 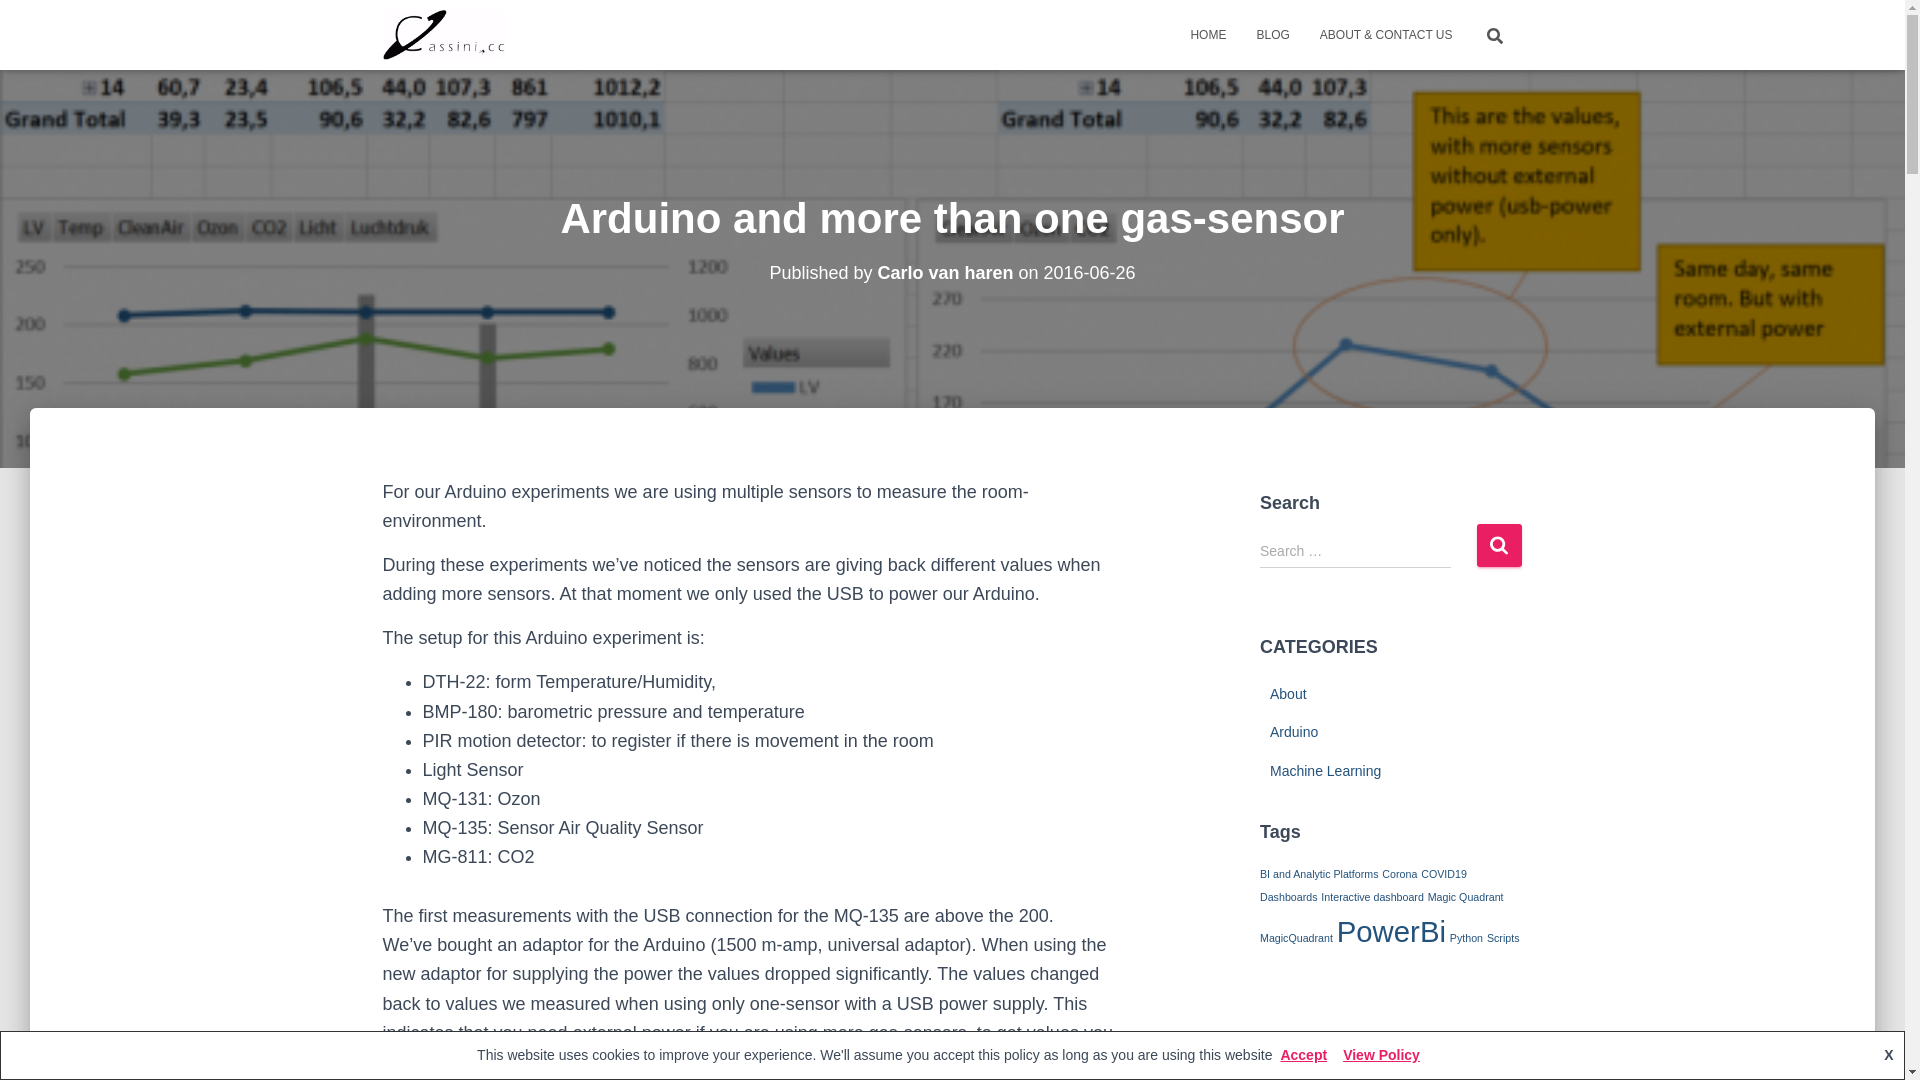 I want to click on Carlo van haren, so click(x=945, y=273).